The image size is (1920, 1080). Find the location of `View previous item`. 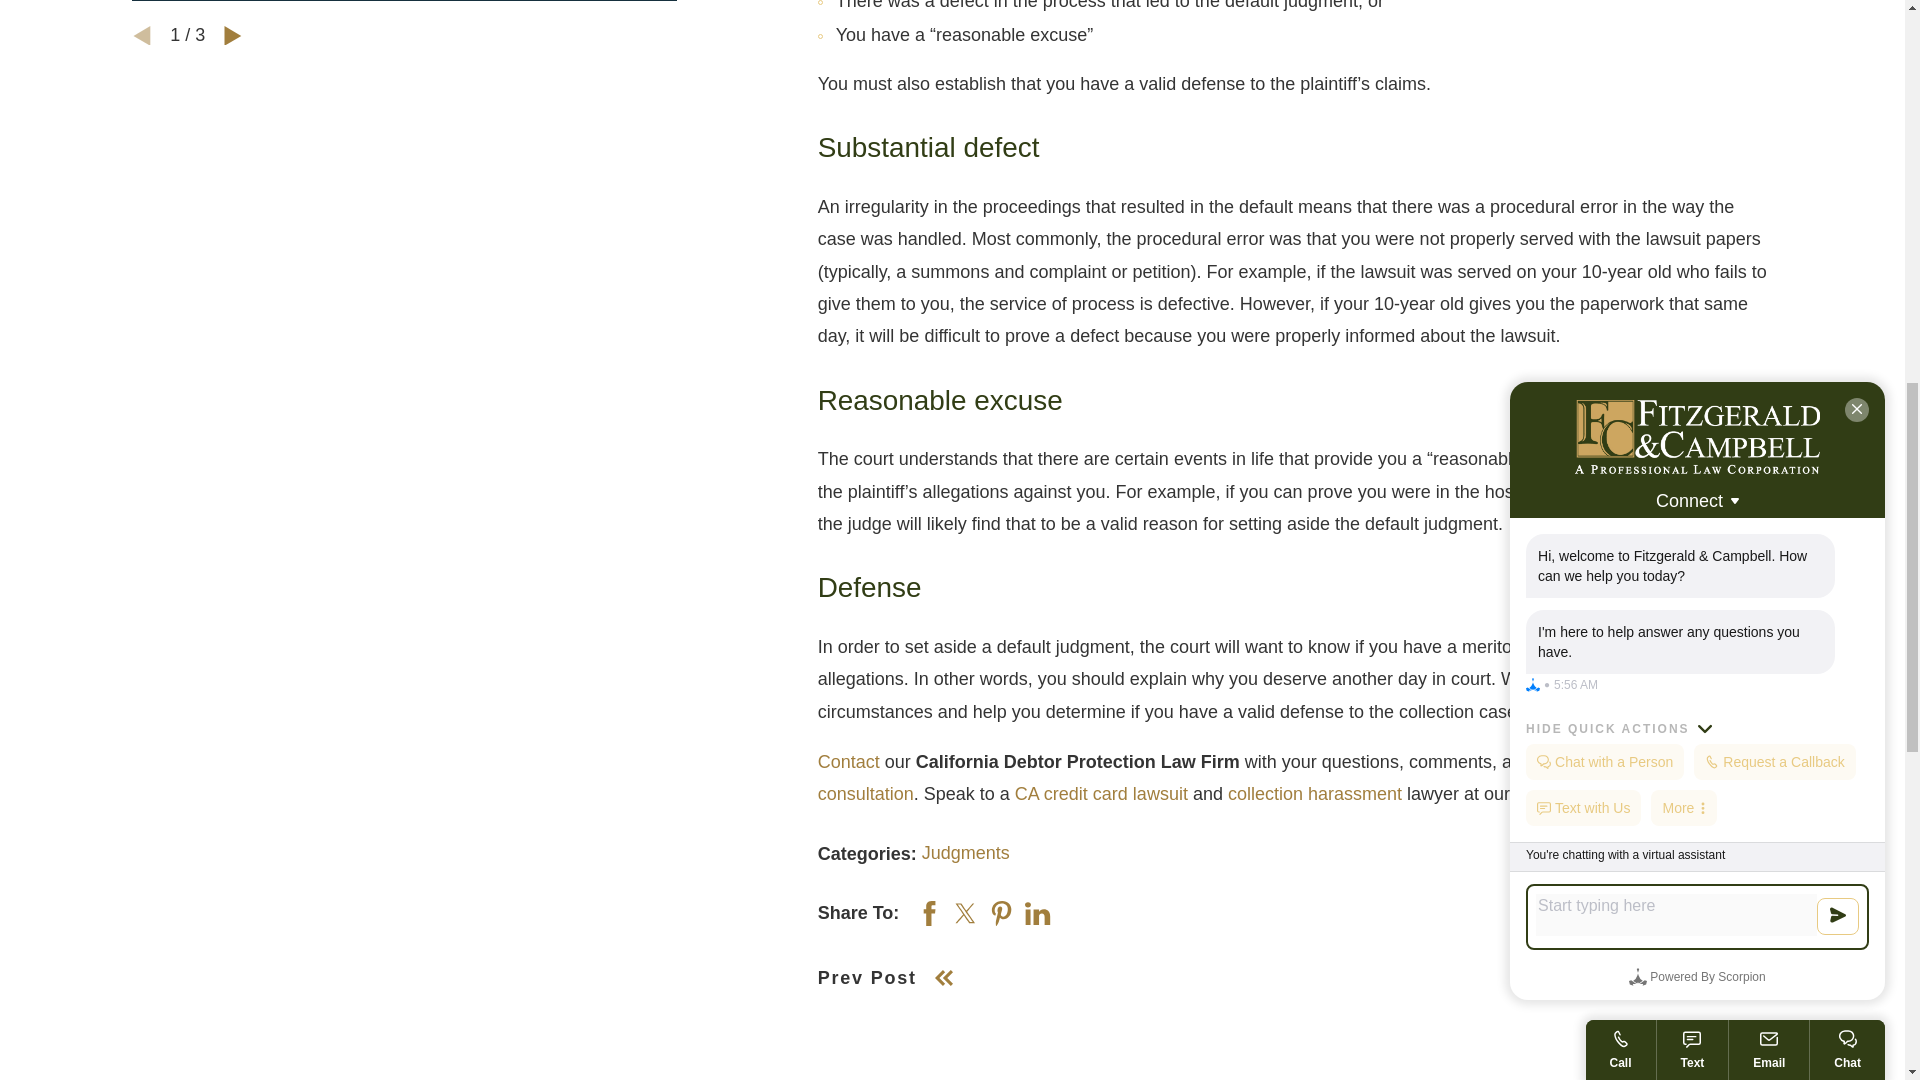

View previous item is located at coordinates (142, 36).